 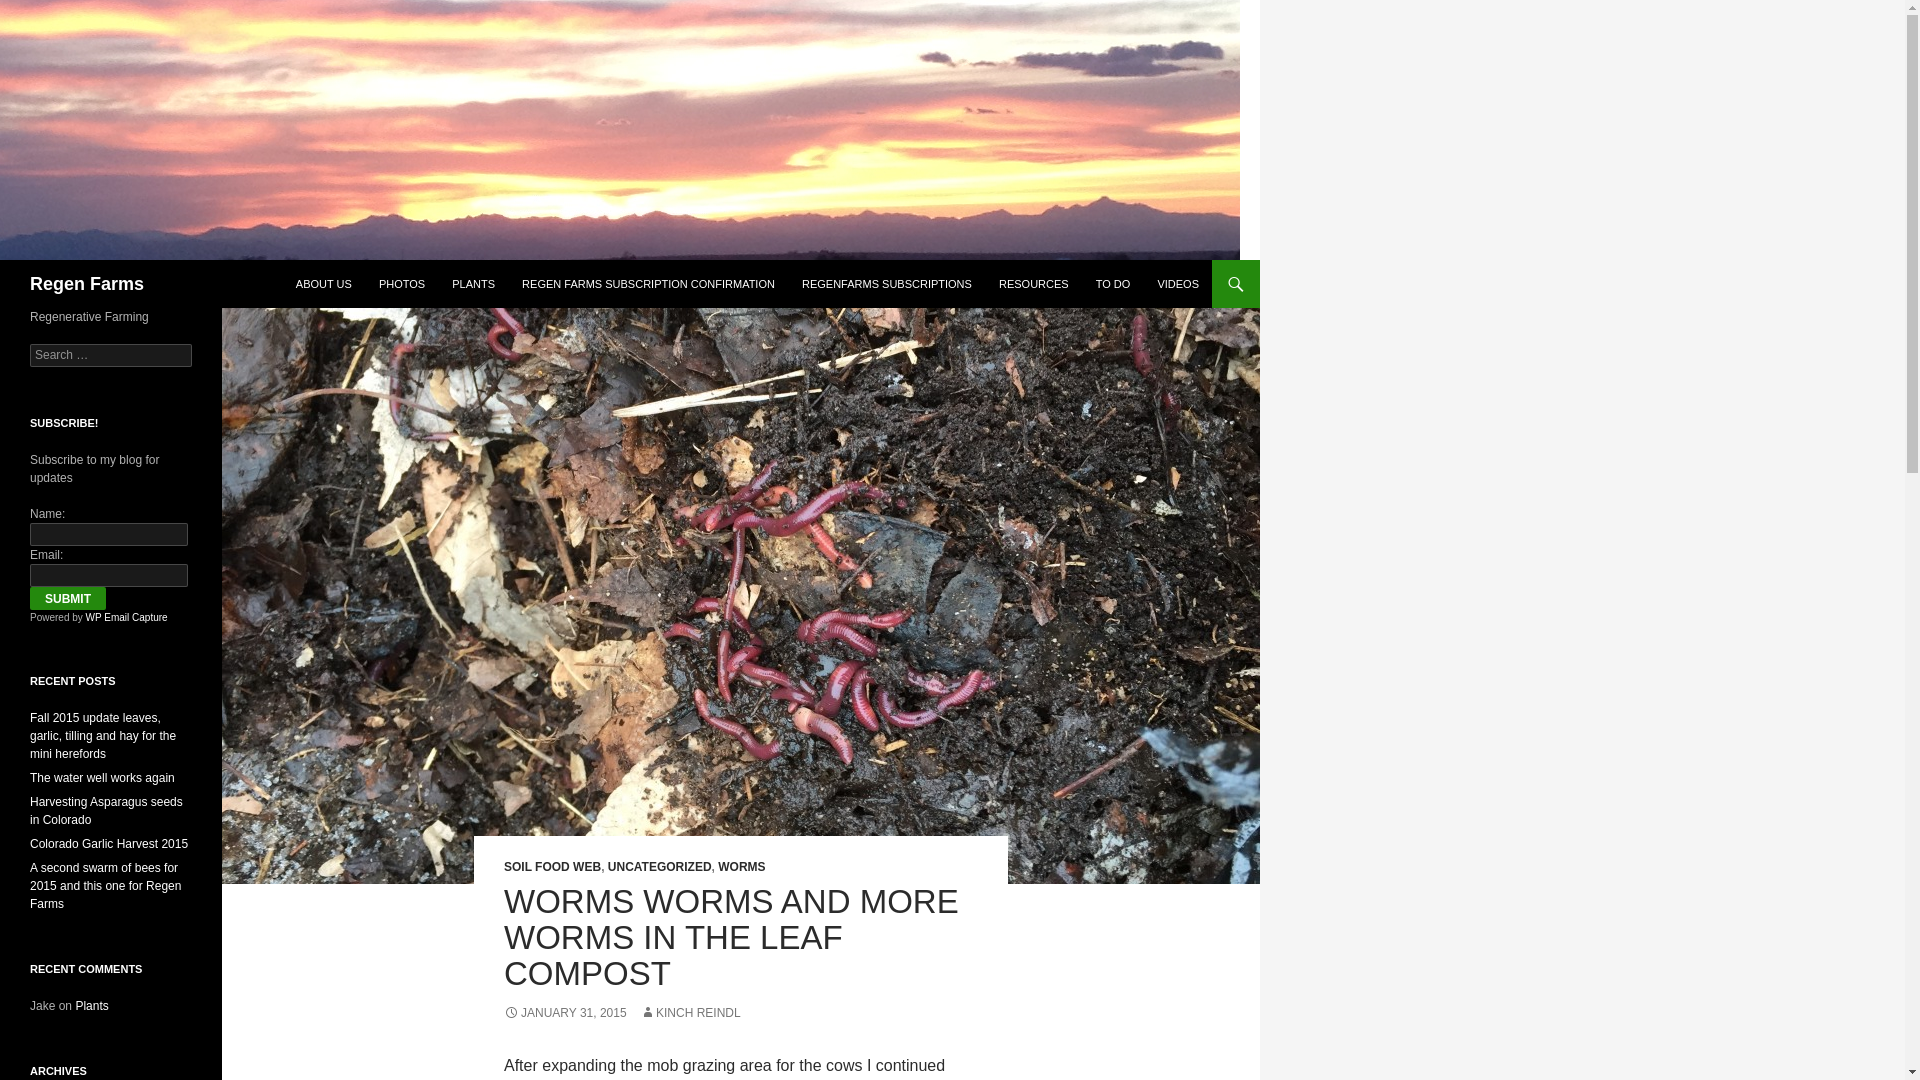 What do you see at coordinates (109, 534) in the screenshot?
I see `Name` at bounding box center [109, 534].